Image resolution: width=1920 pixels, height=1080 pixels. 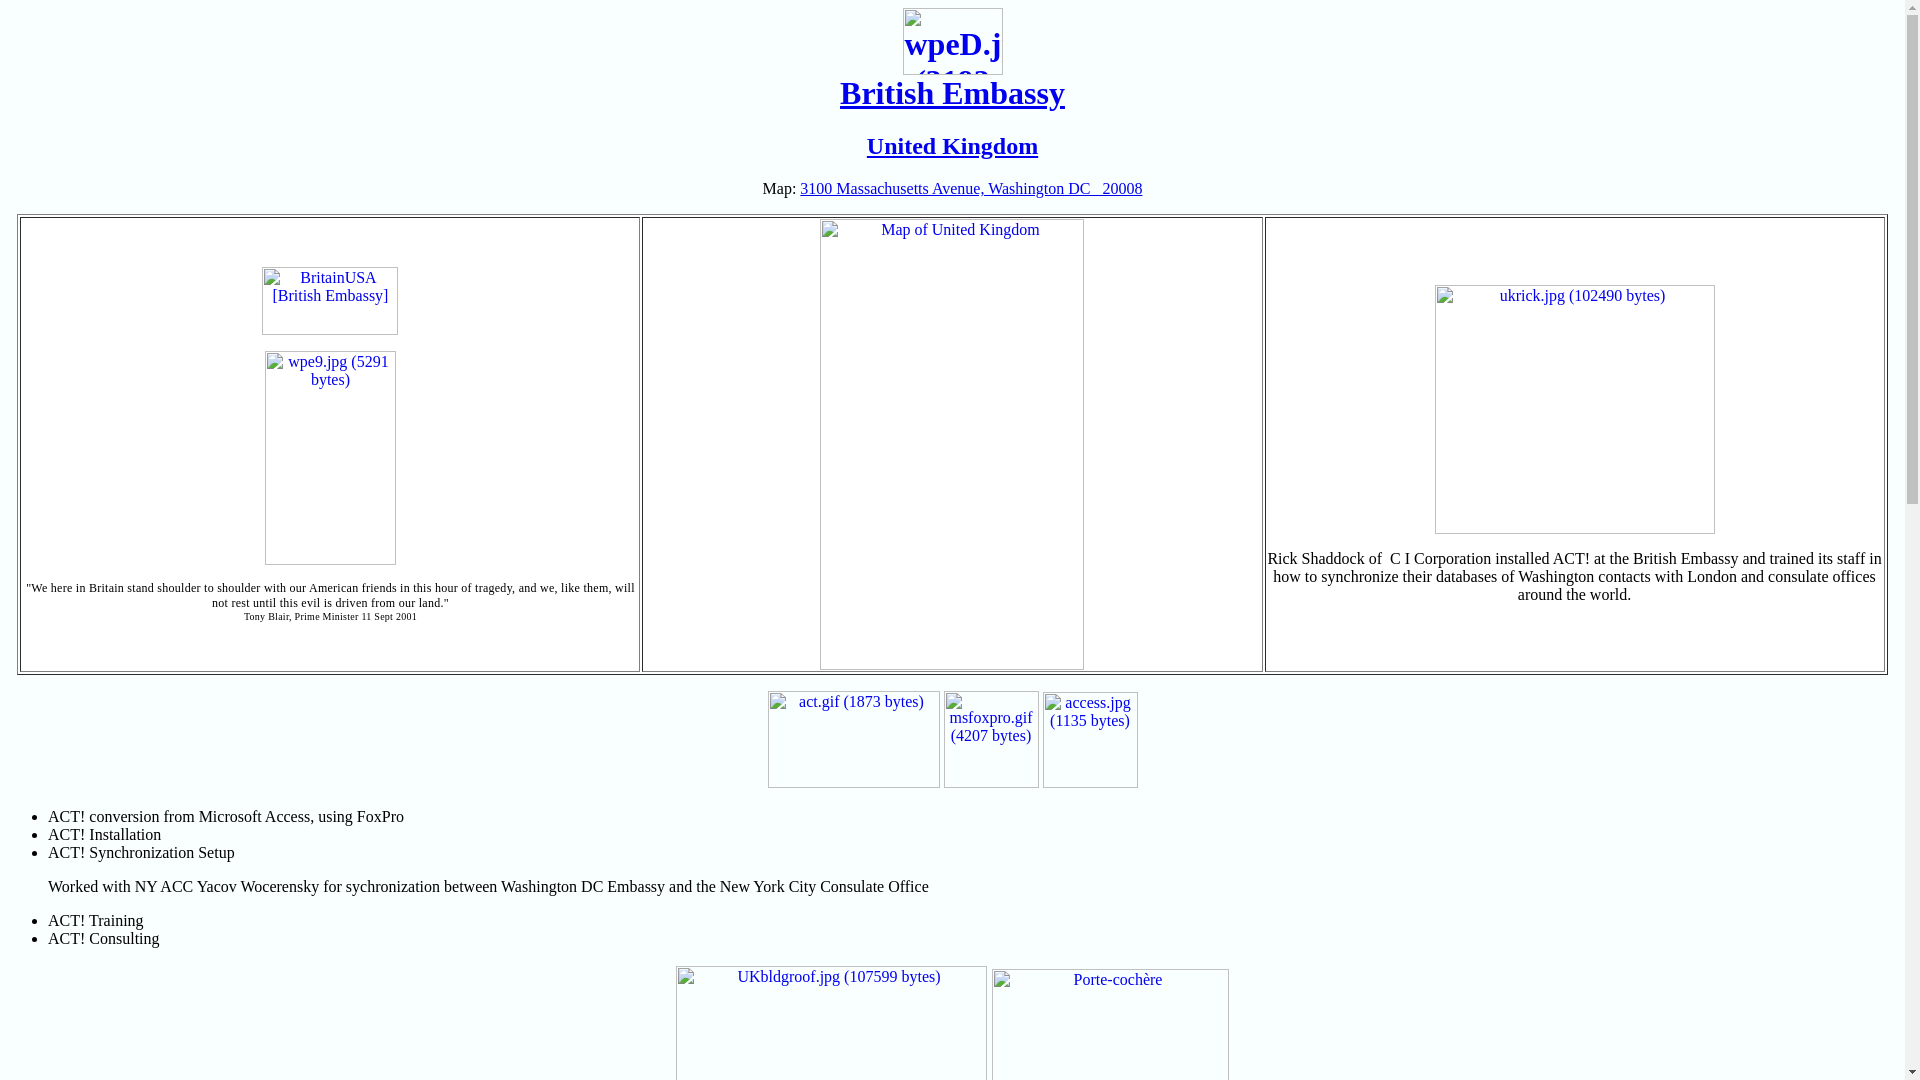 I want to click on British Embassy, so click(x=952, y=78).